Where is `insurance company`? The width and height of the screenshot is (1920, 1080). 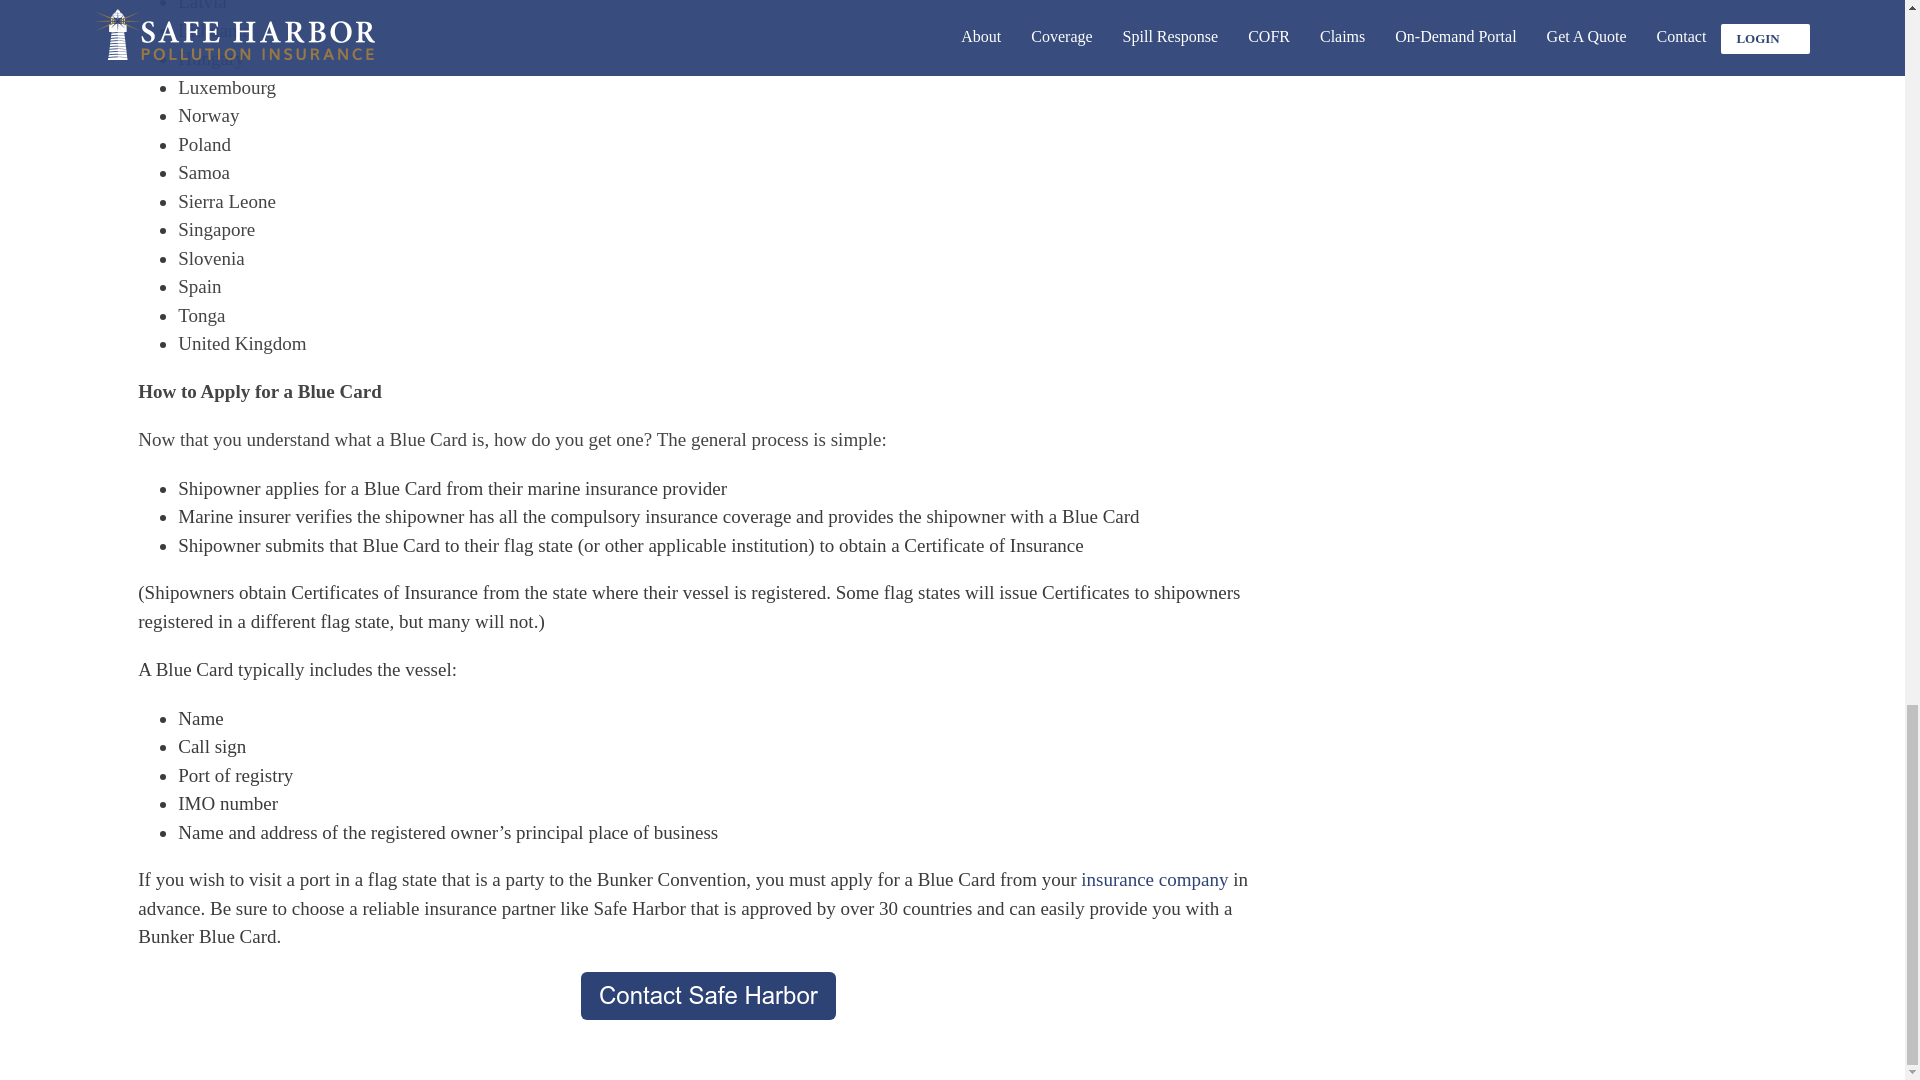 insurance company is located at coordinates (1154, 879).